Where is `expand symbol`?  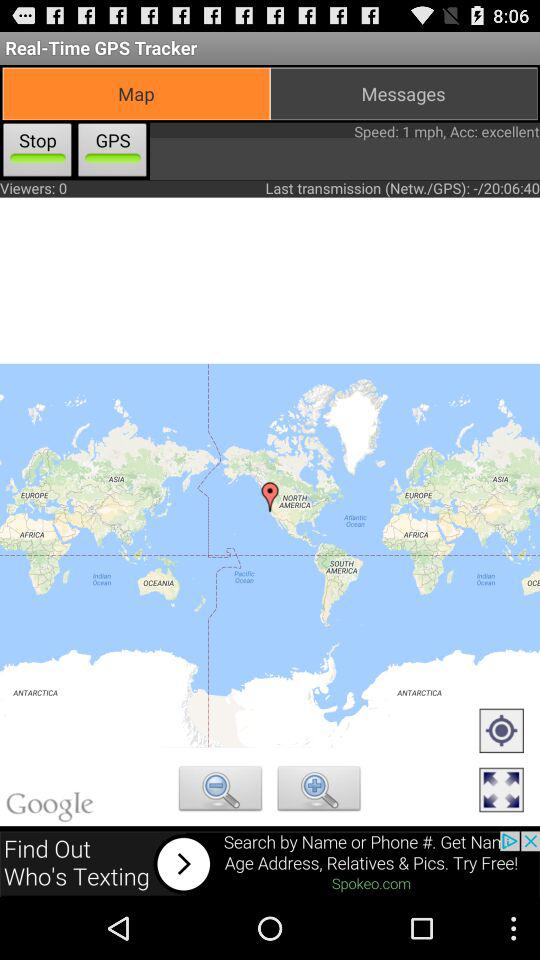
expand symbol is located at coordinates (501, 791).